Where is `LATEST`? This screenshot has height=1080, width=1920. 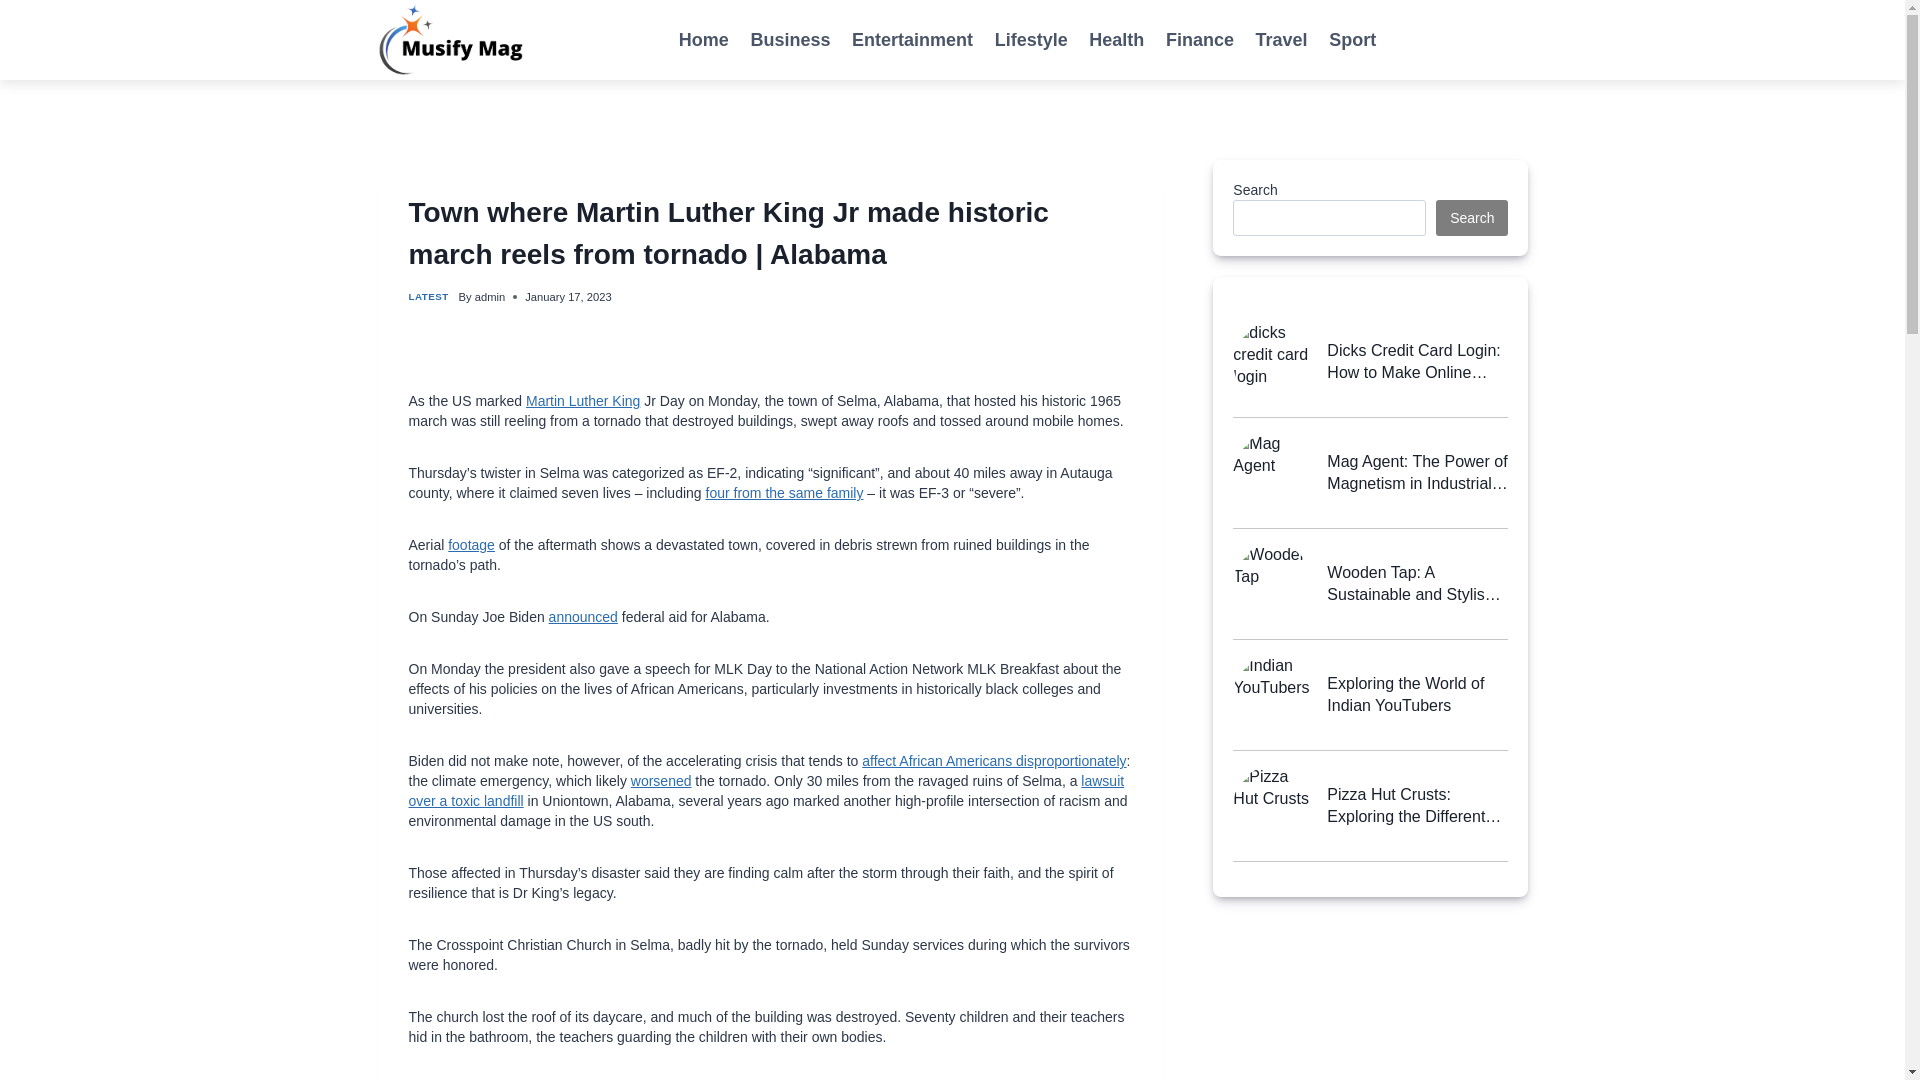
LATEST is located at coordinates (427, 296).